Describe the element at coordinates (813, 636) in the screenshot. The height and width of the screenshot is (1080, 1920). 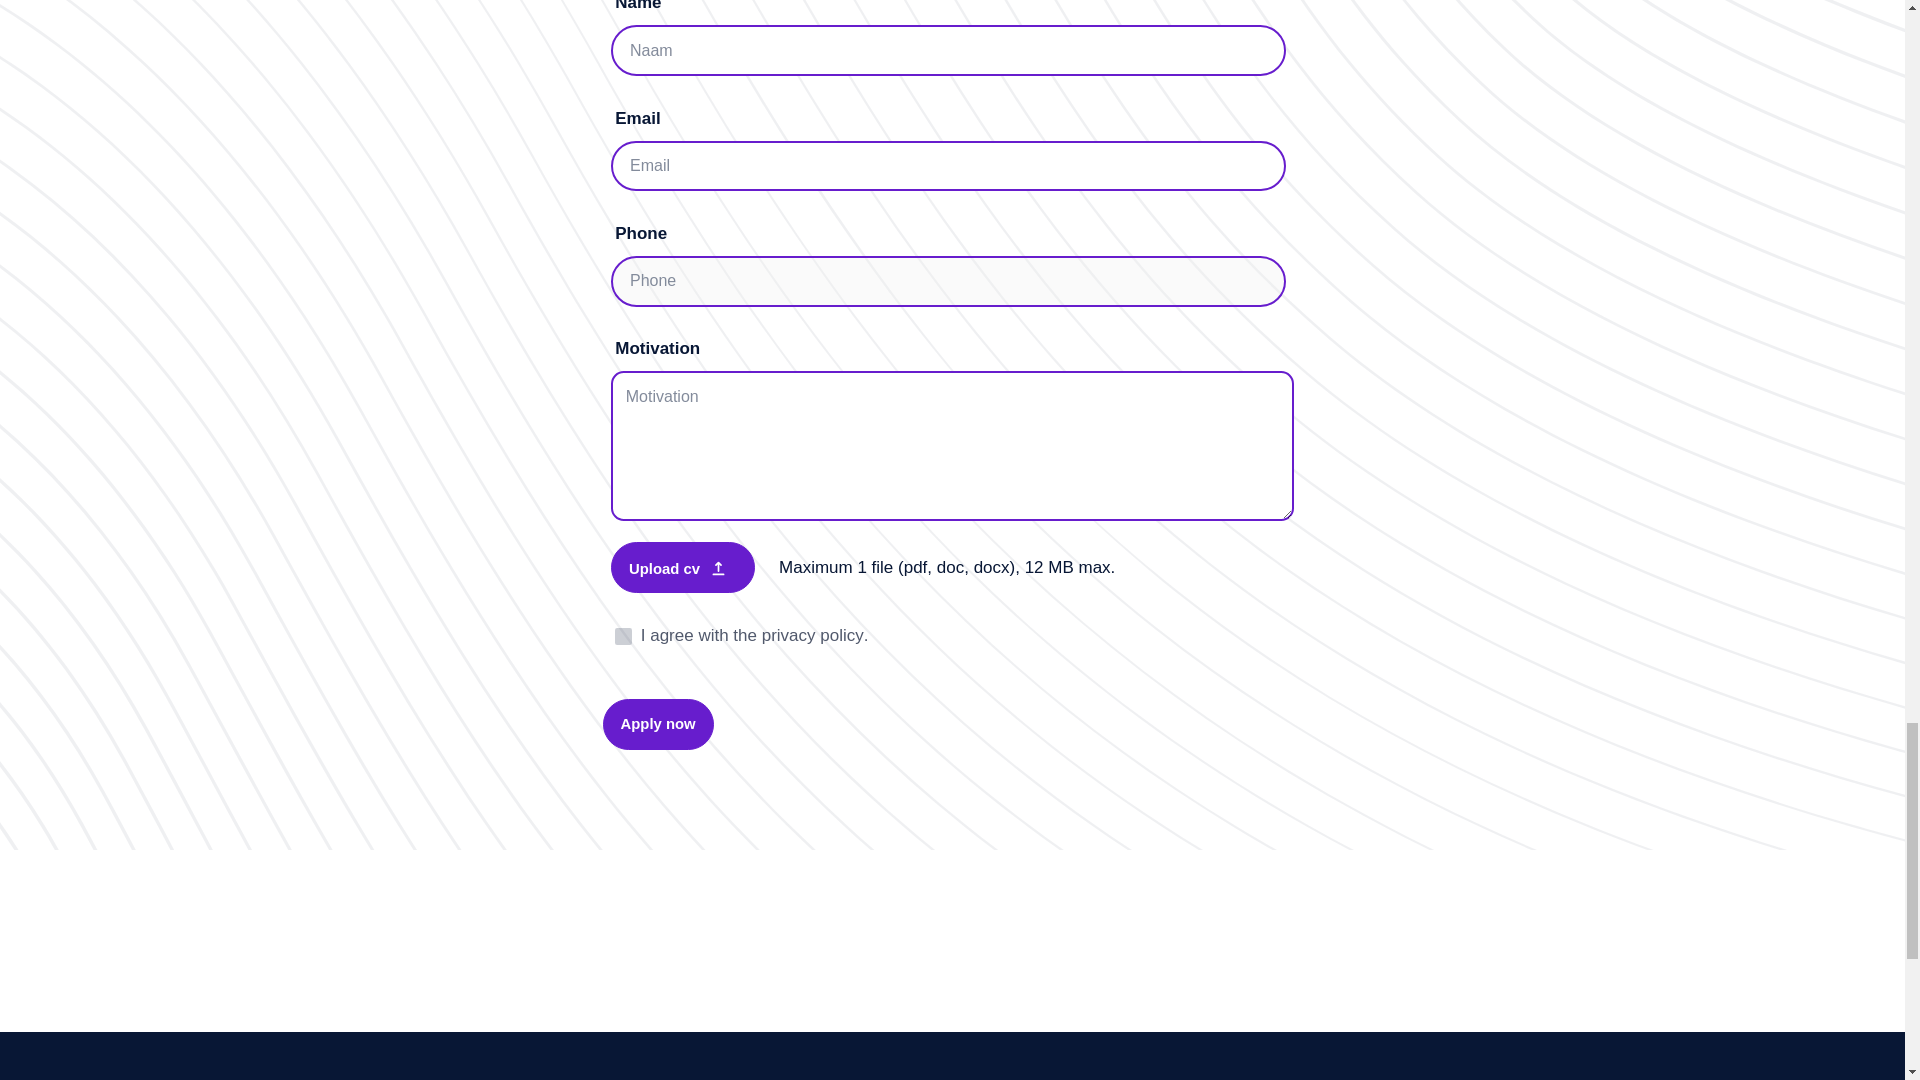
I see `privacy policy` at that location.